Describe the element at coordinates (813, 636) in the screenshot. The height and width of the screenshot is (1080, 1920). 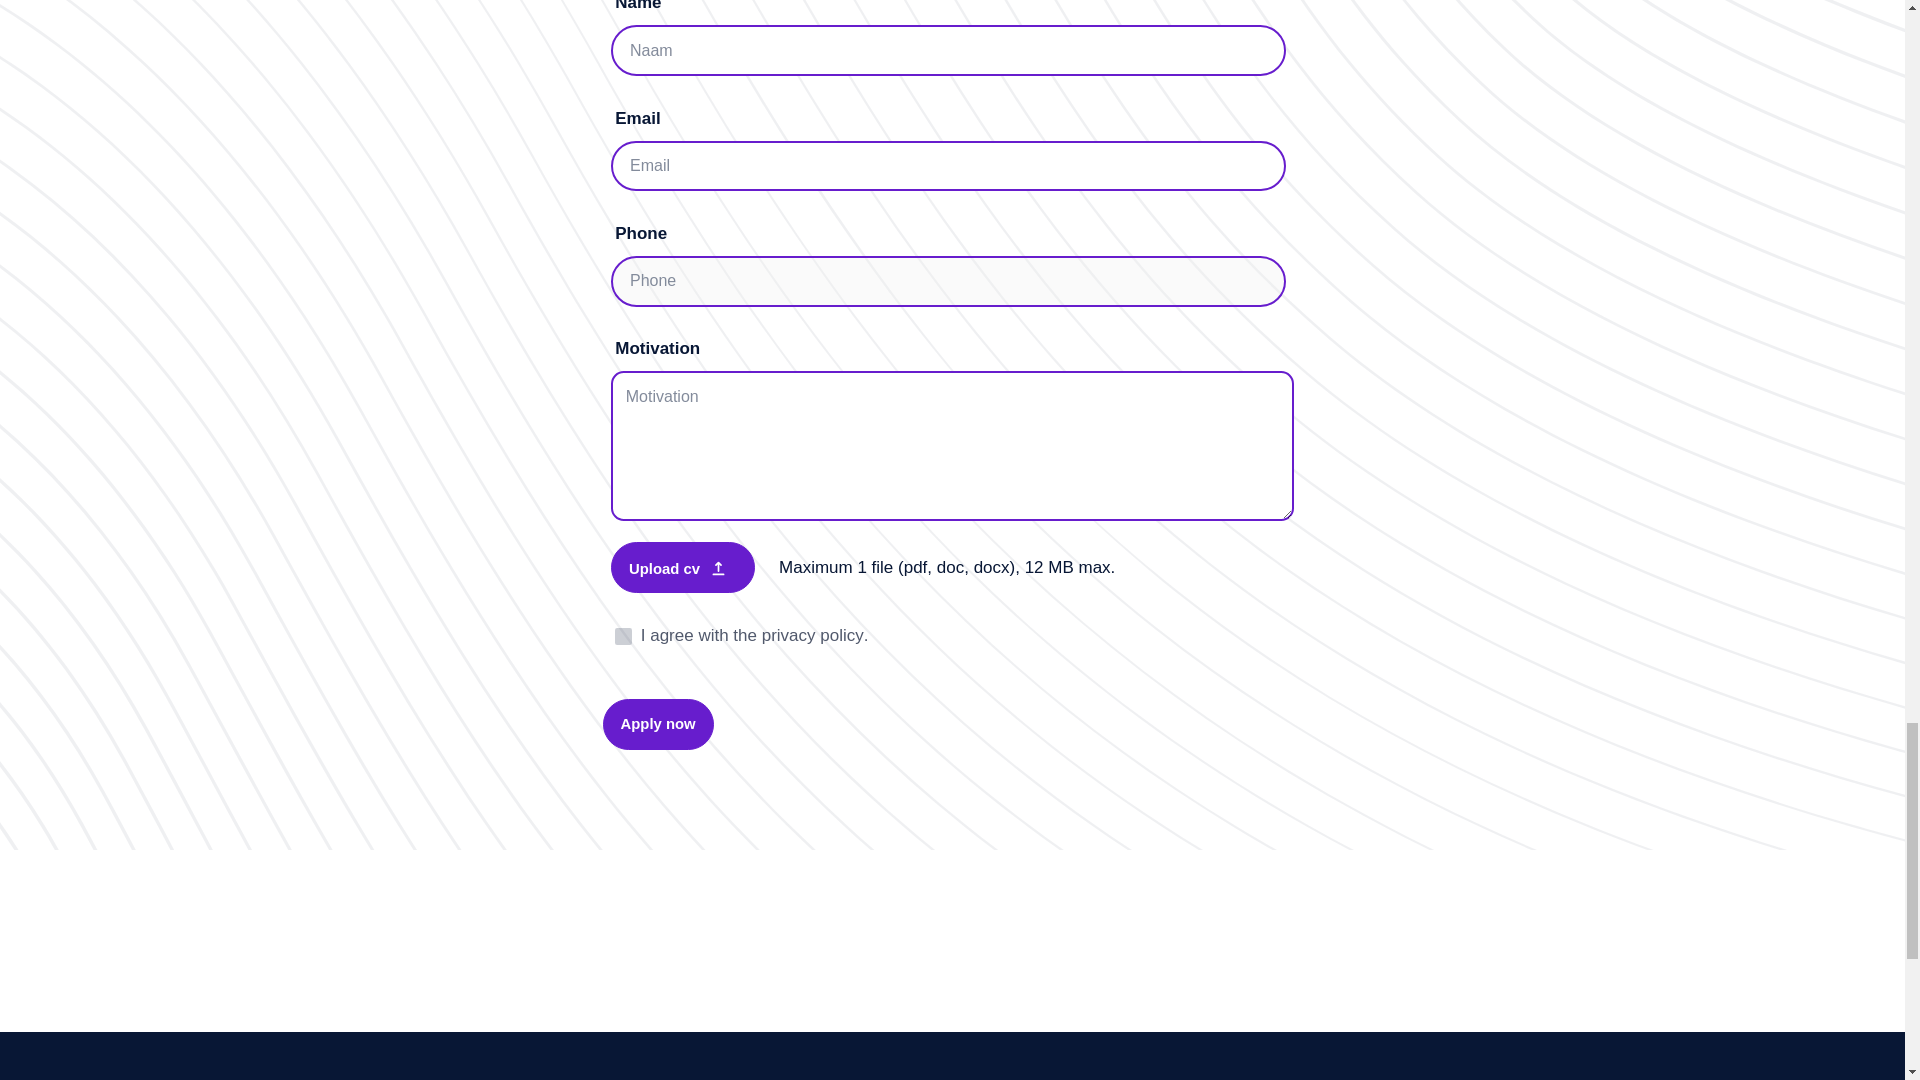
I see `privacy policy` at that location.